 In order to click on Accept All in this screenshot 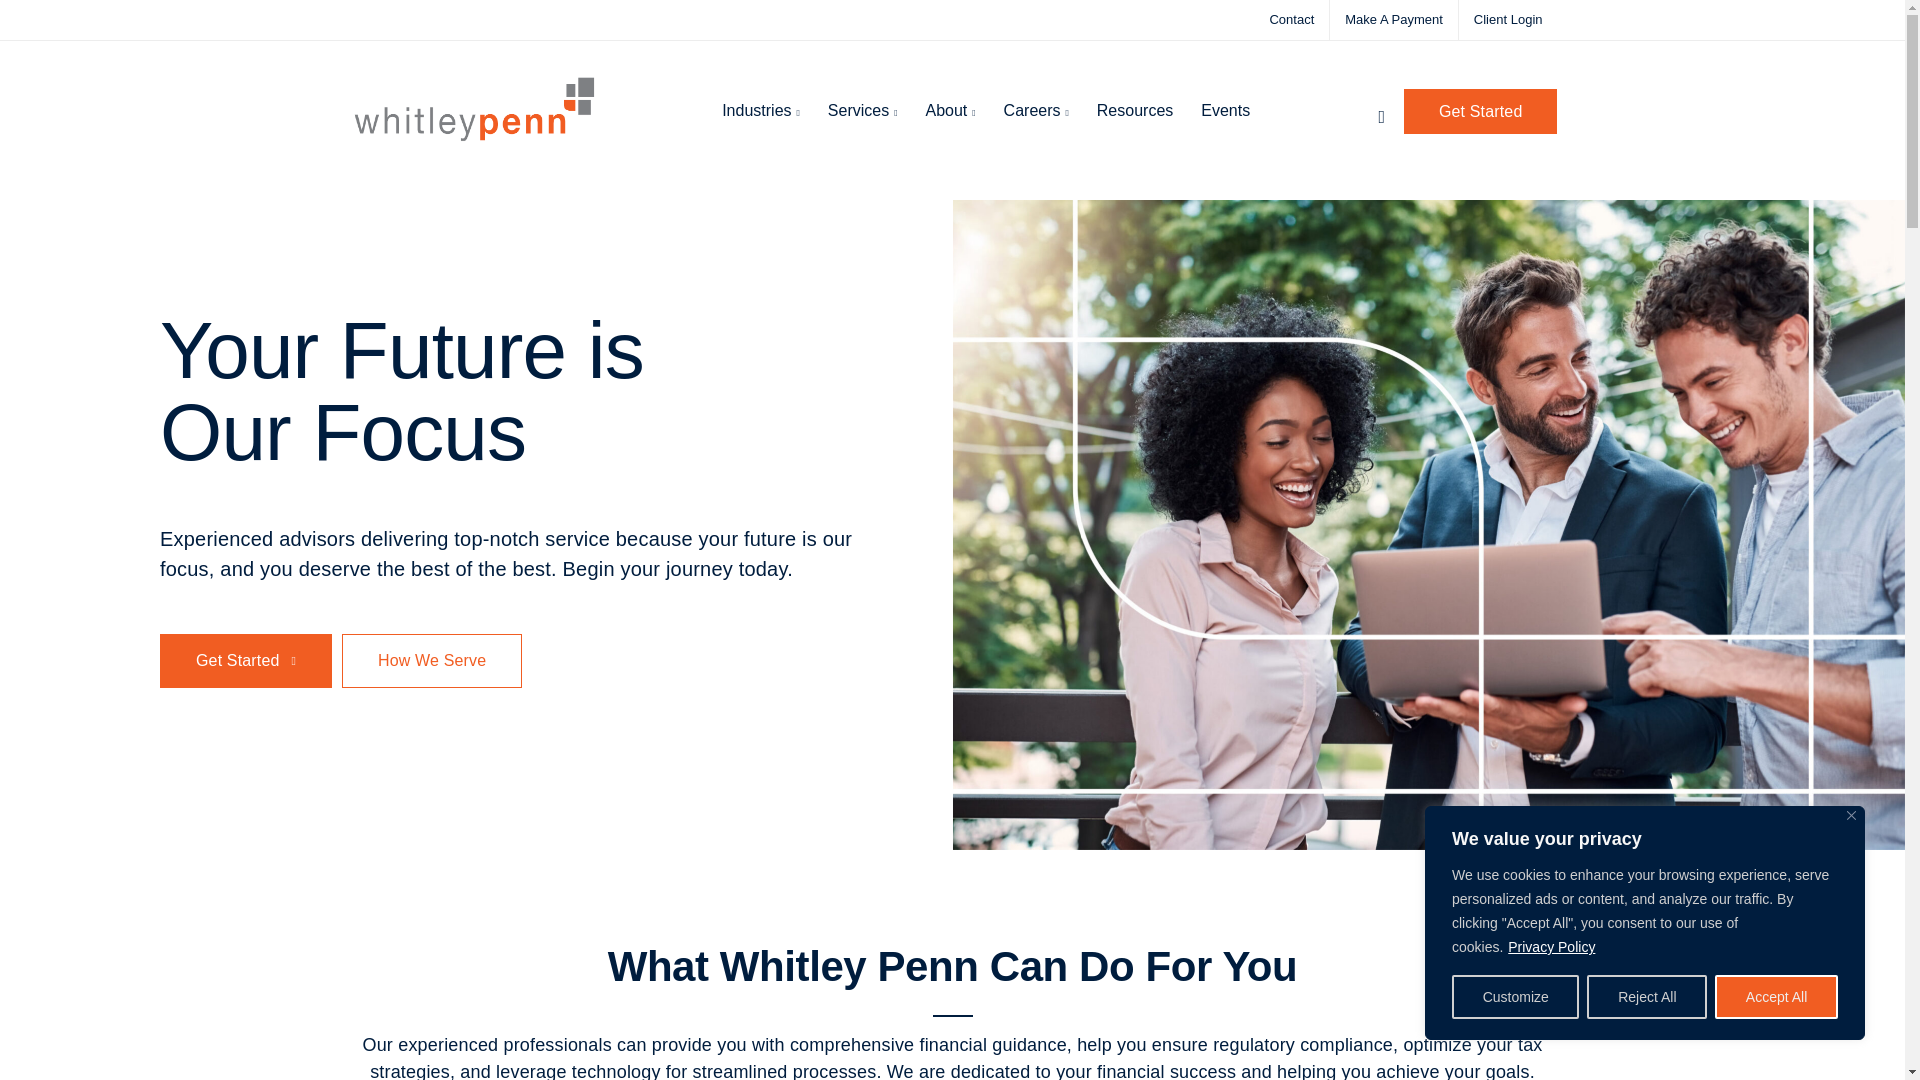, I will do `click(1776, 997)`.